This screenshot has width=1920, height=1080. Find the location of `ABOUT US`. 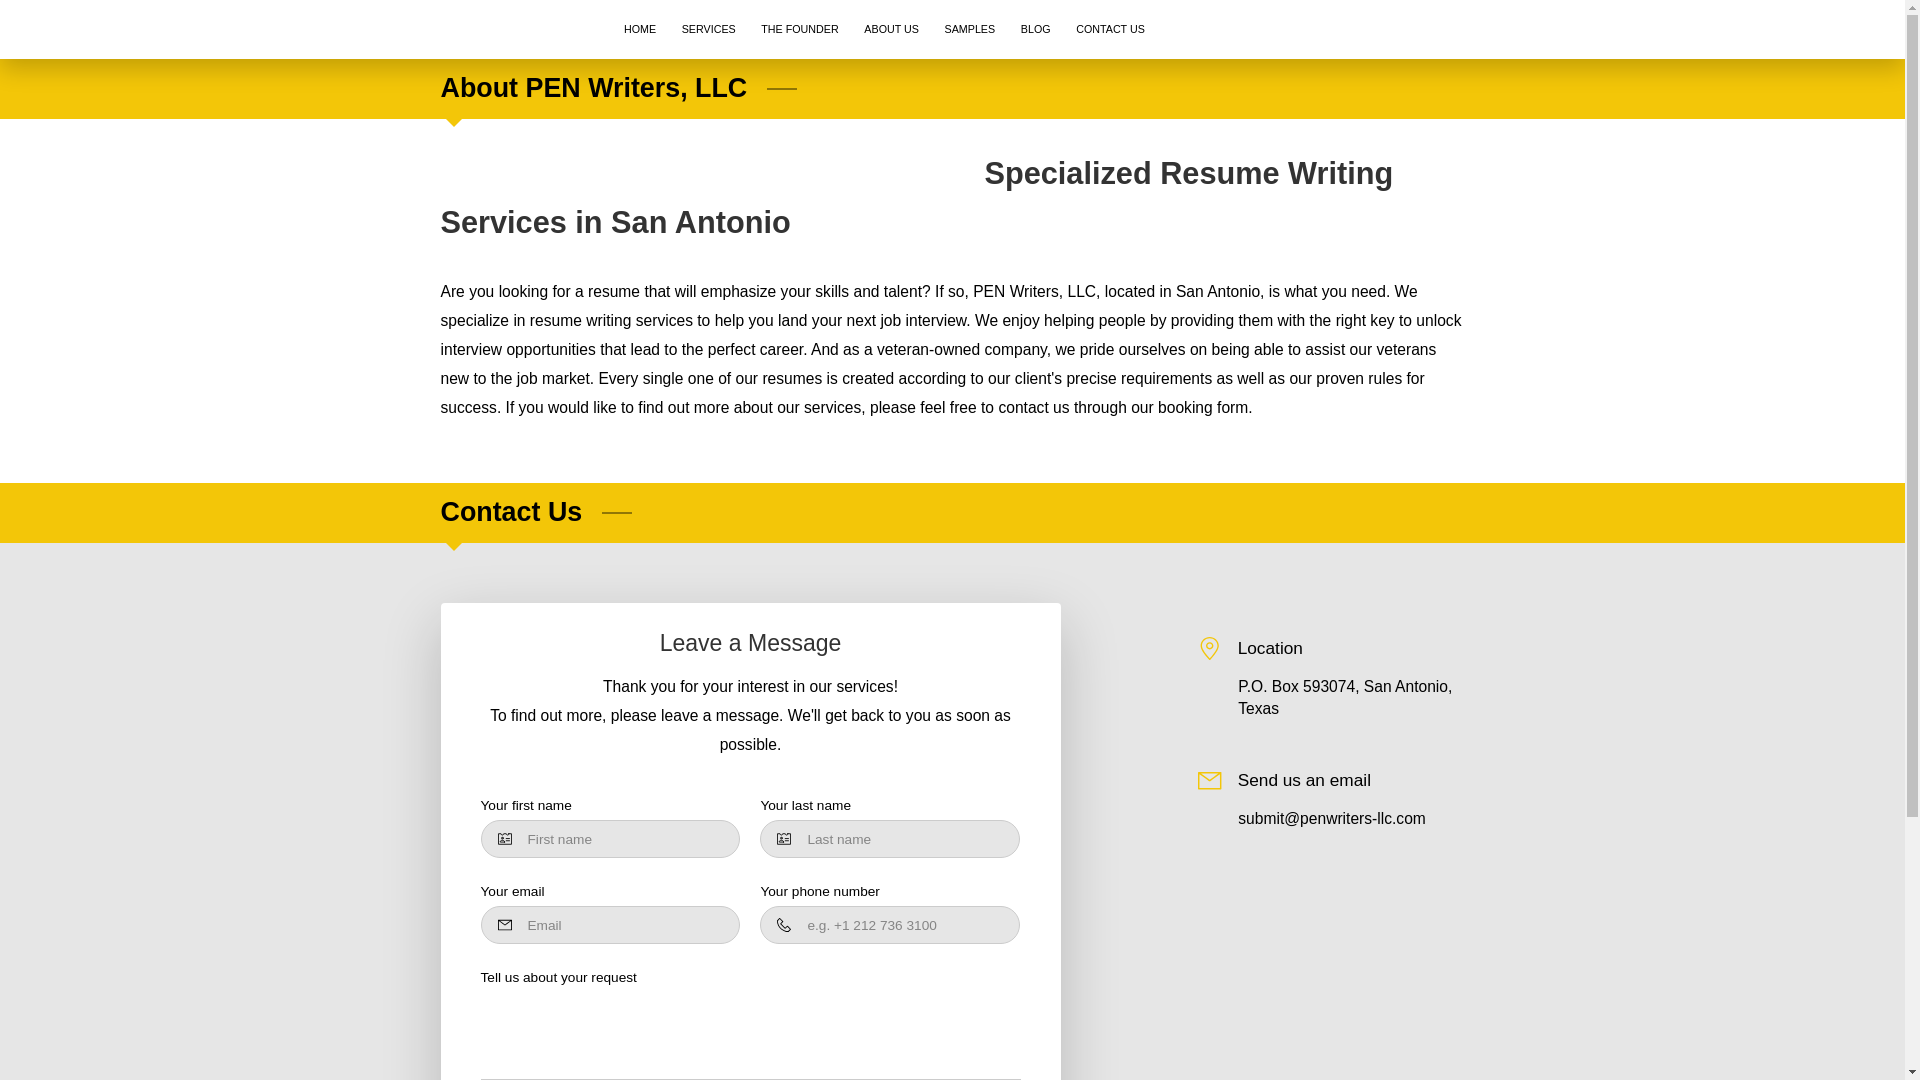

ABOUT US is located at coordinates (892, 29).